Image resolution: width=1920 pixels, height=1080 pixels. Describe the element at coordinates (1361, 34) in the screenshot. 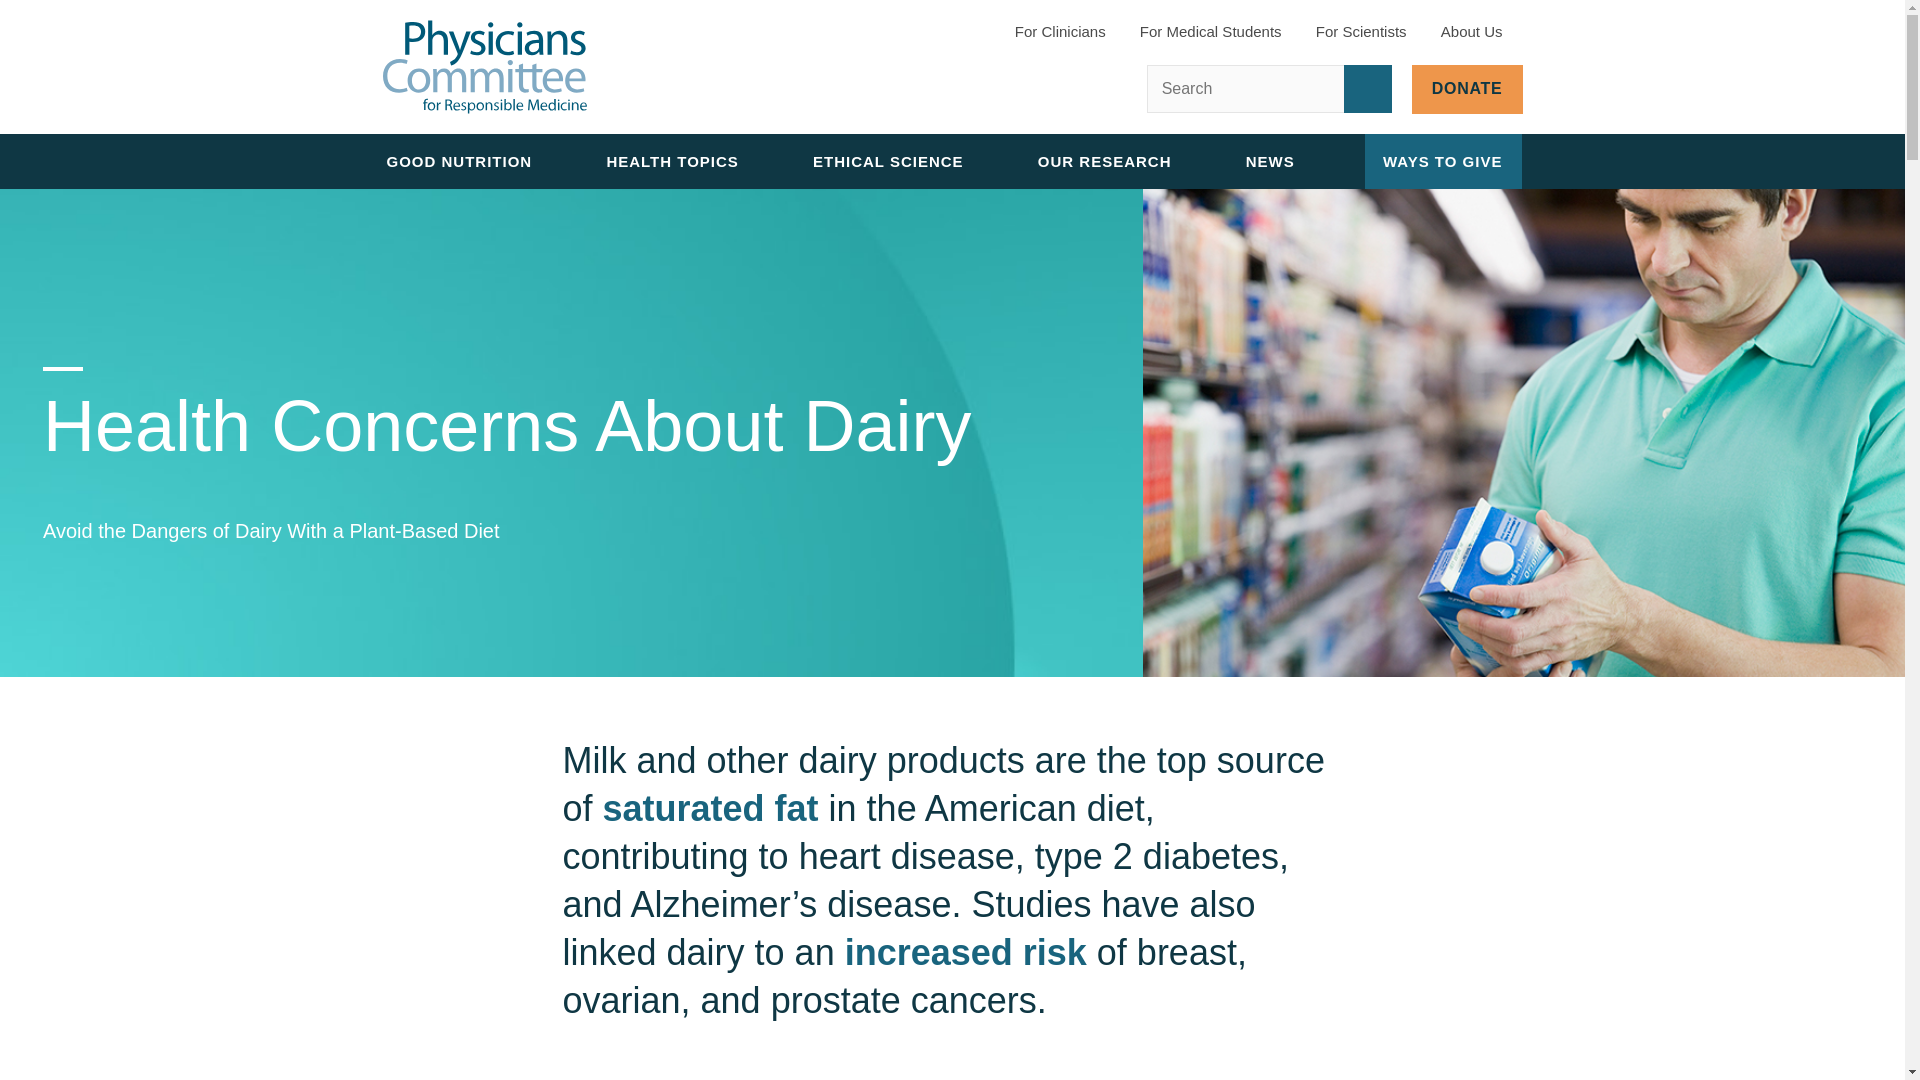

I see `For Scientists` at that location.